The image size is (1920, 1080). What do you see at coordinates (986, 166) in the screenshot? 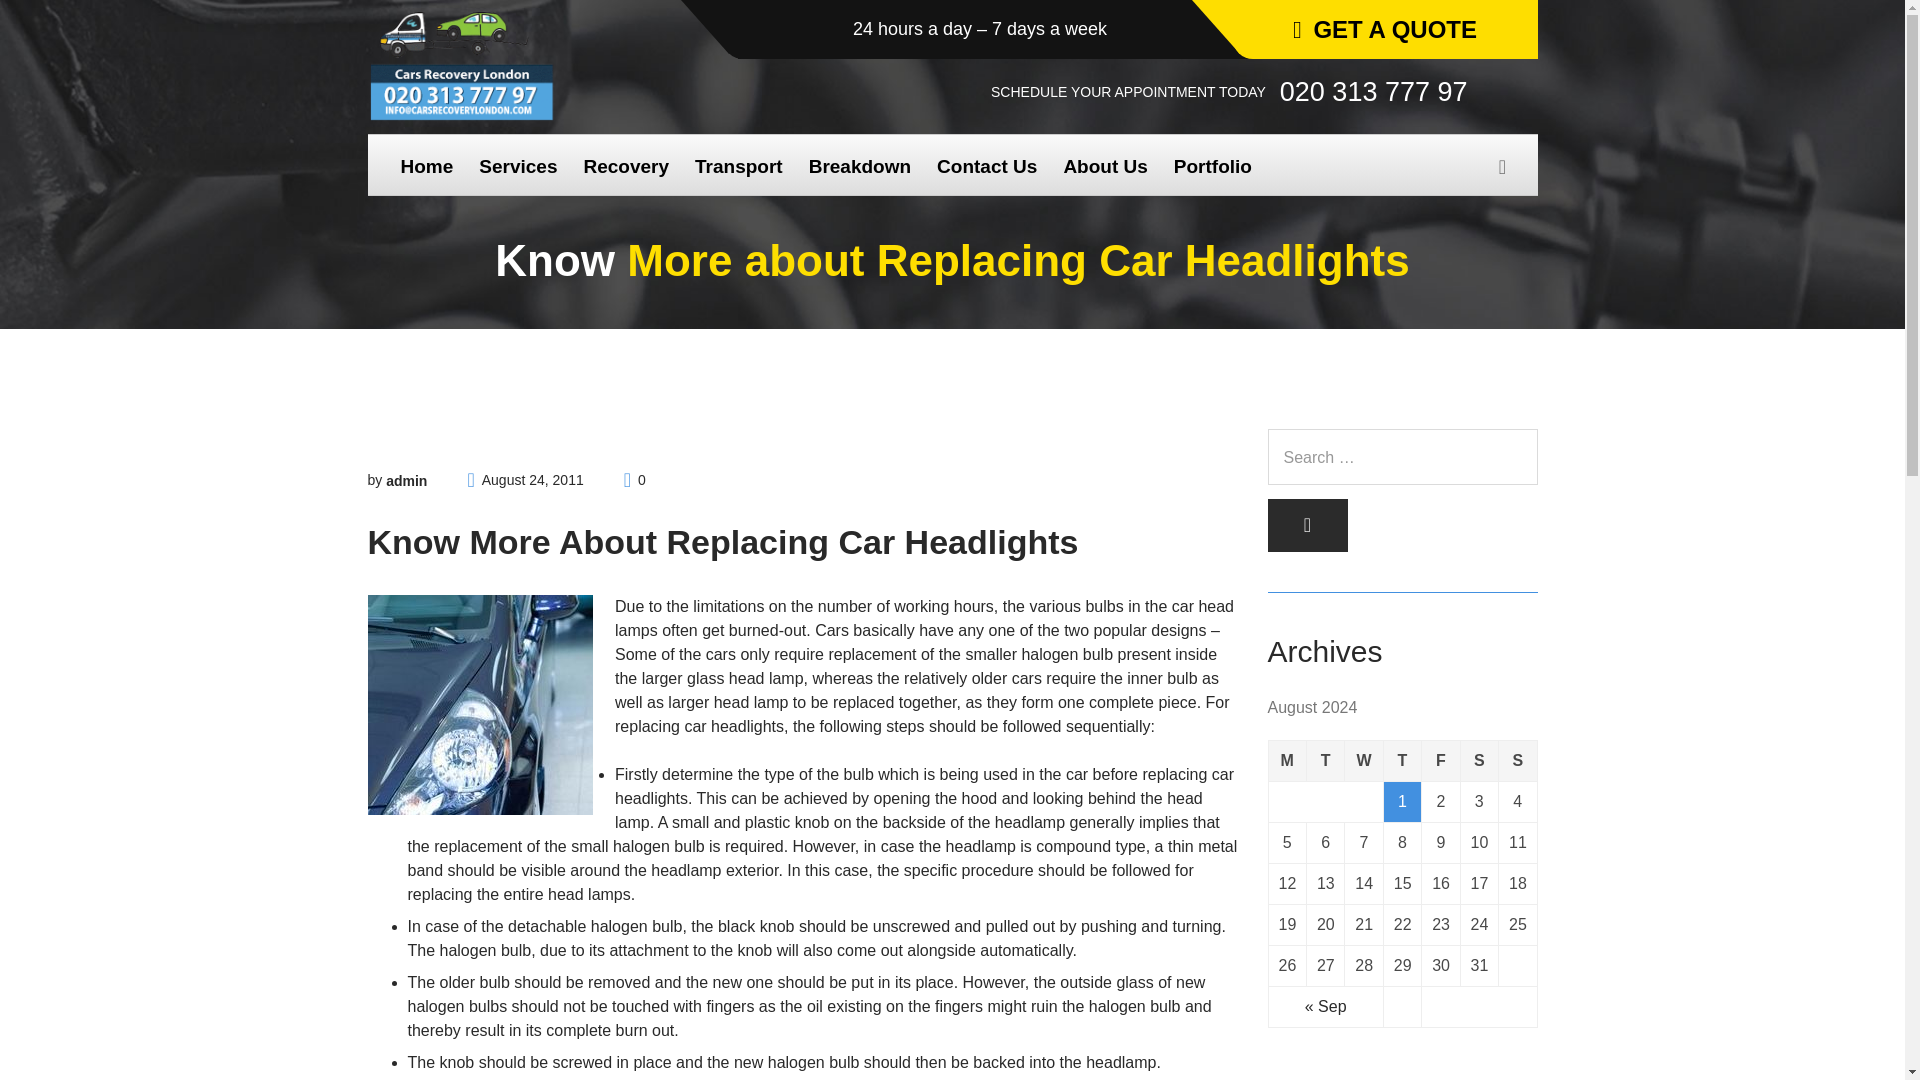
I see `Contact Us` at bounding box center [986, 166].